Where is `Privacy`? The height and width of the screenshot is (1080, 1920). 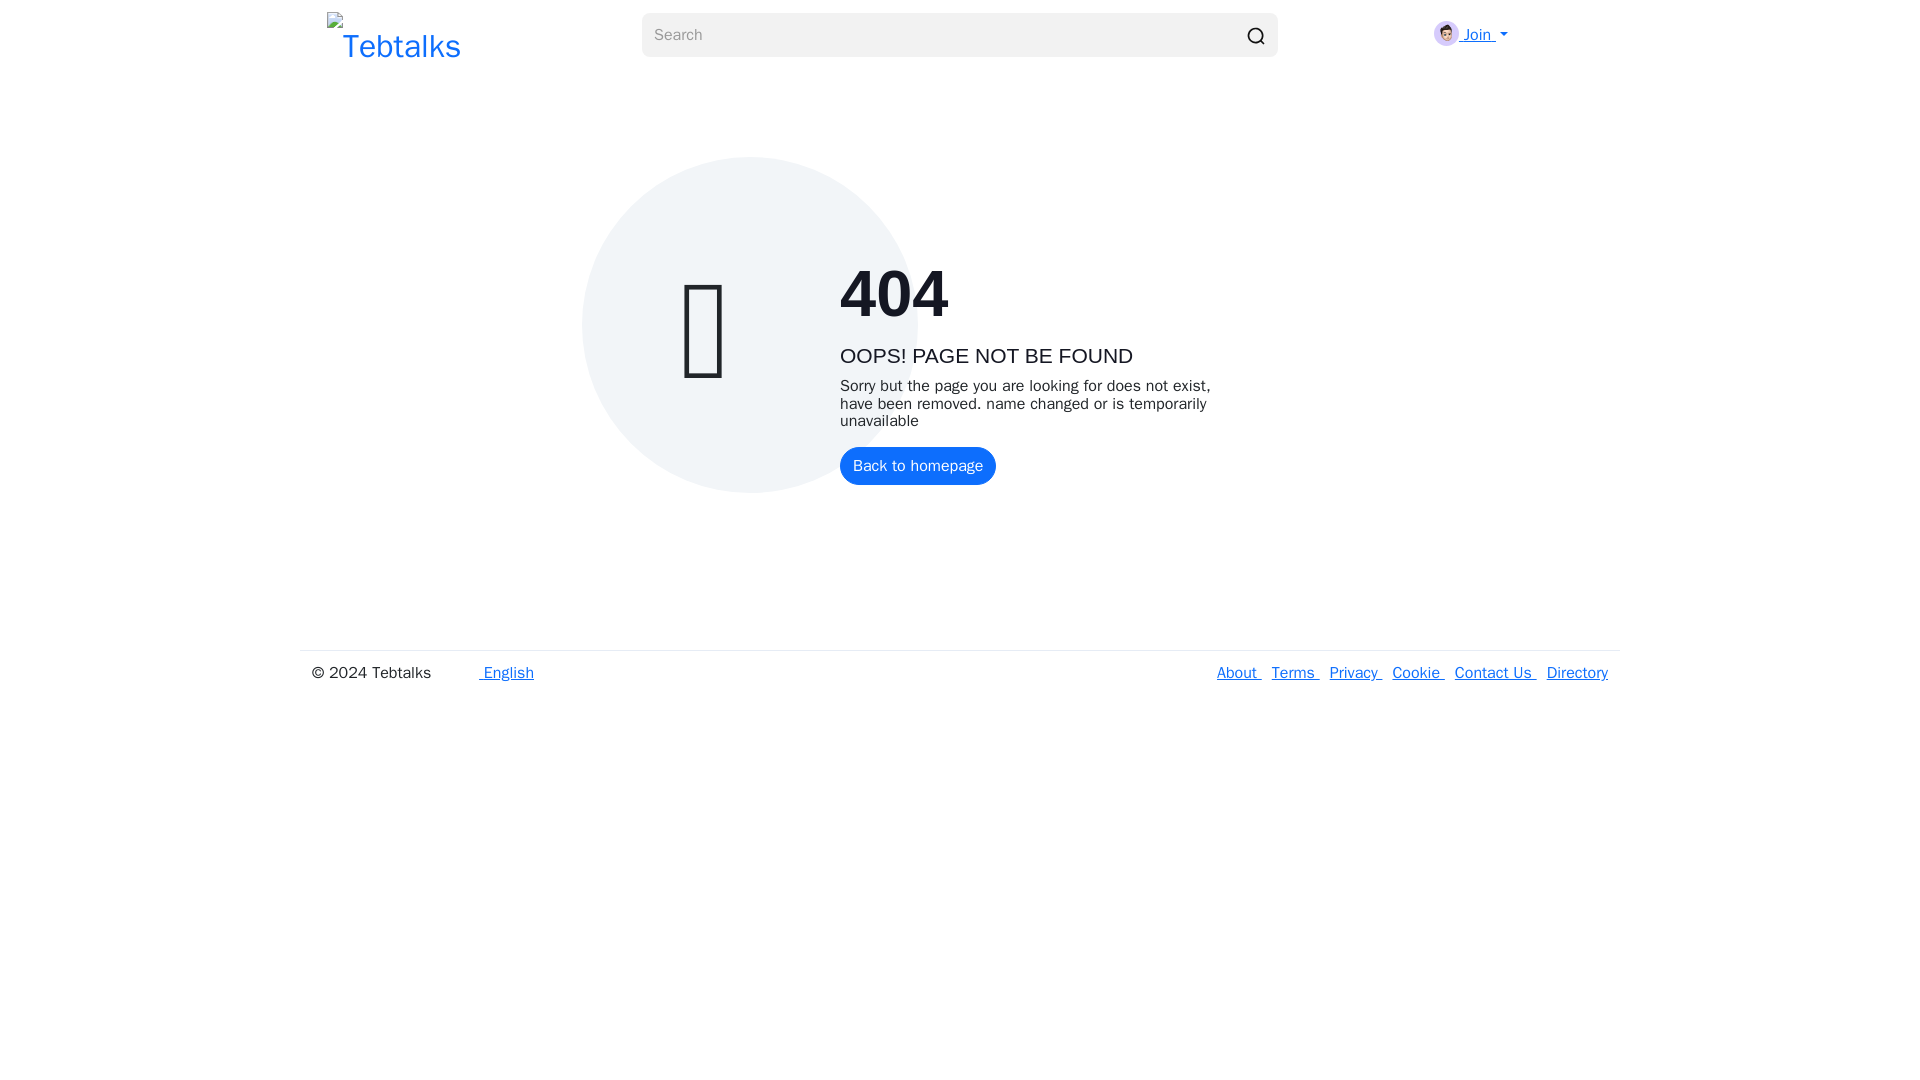 Privacy is located at coordinates (1351, 672).